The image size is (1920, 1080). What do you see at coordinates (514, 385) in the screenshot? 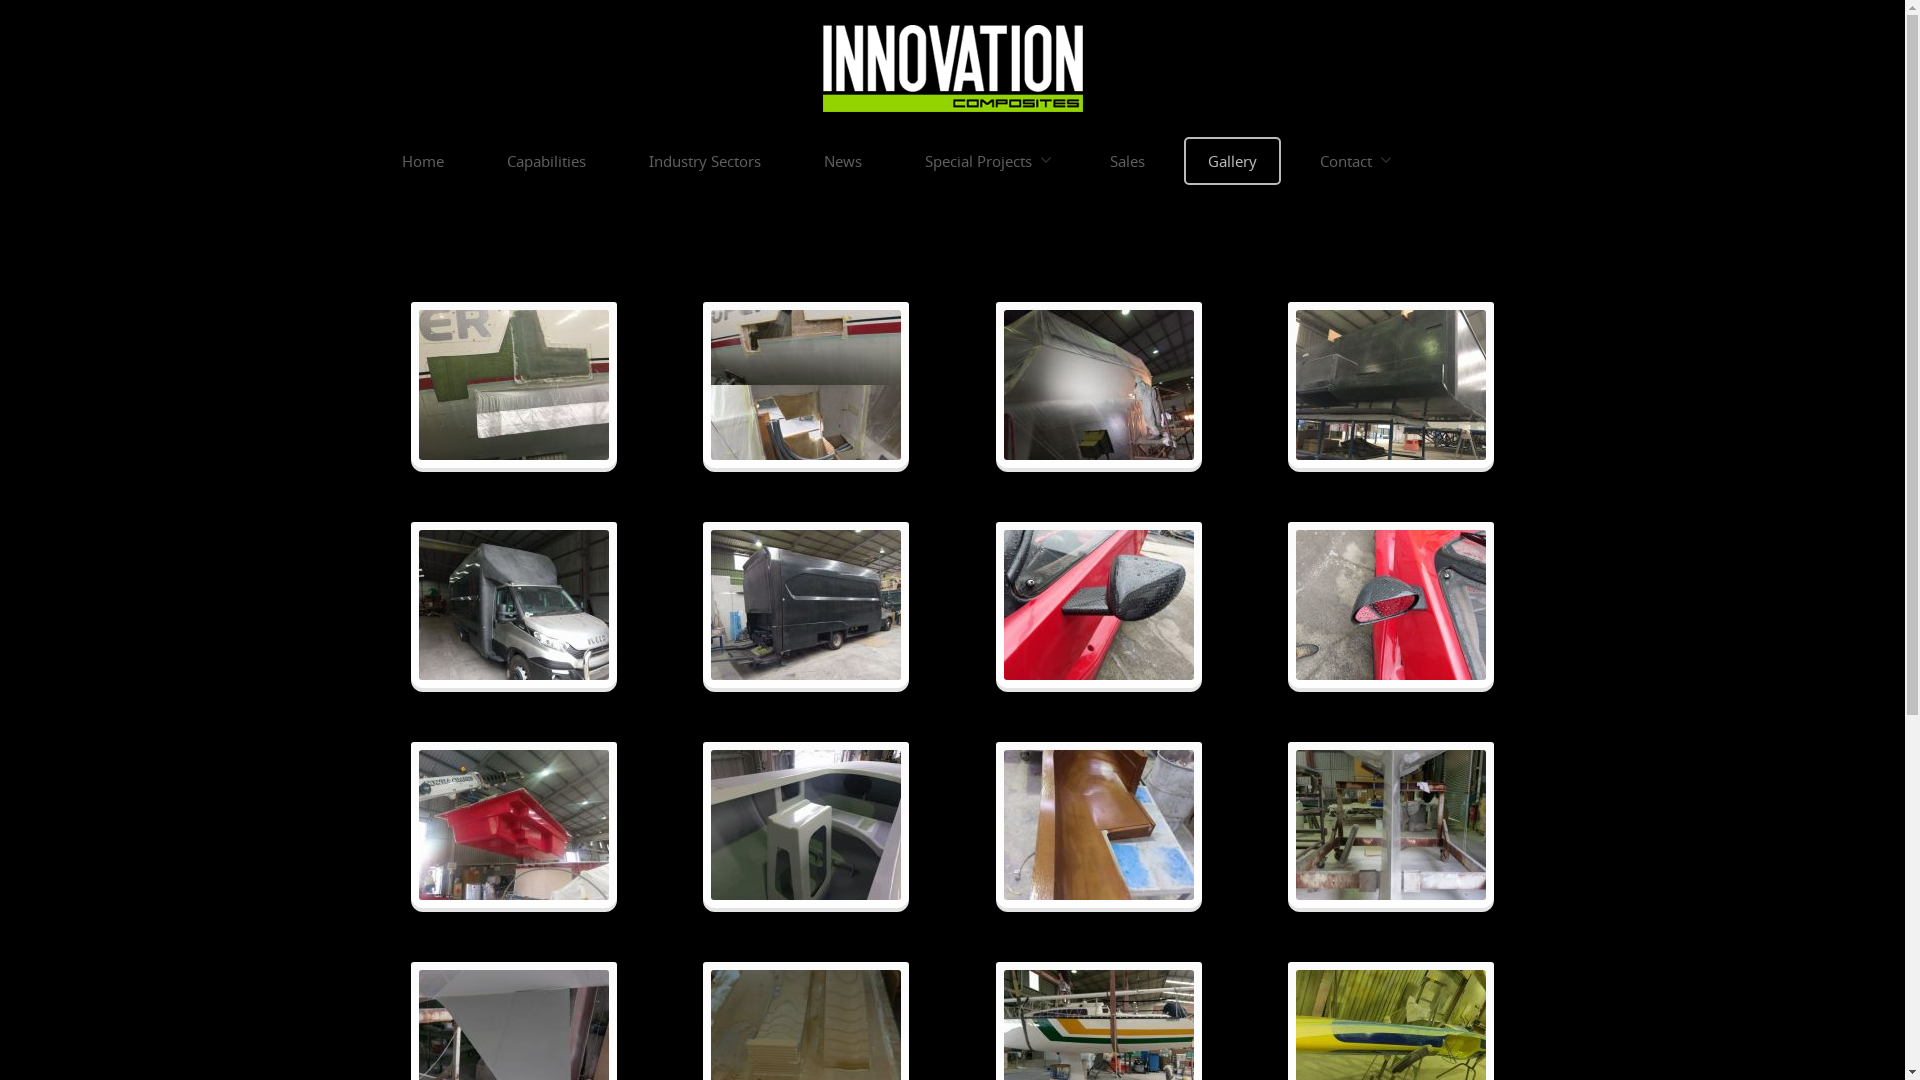
I see `sydney 36 repair a` at bounding box center [514, 385].